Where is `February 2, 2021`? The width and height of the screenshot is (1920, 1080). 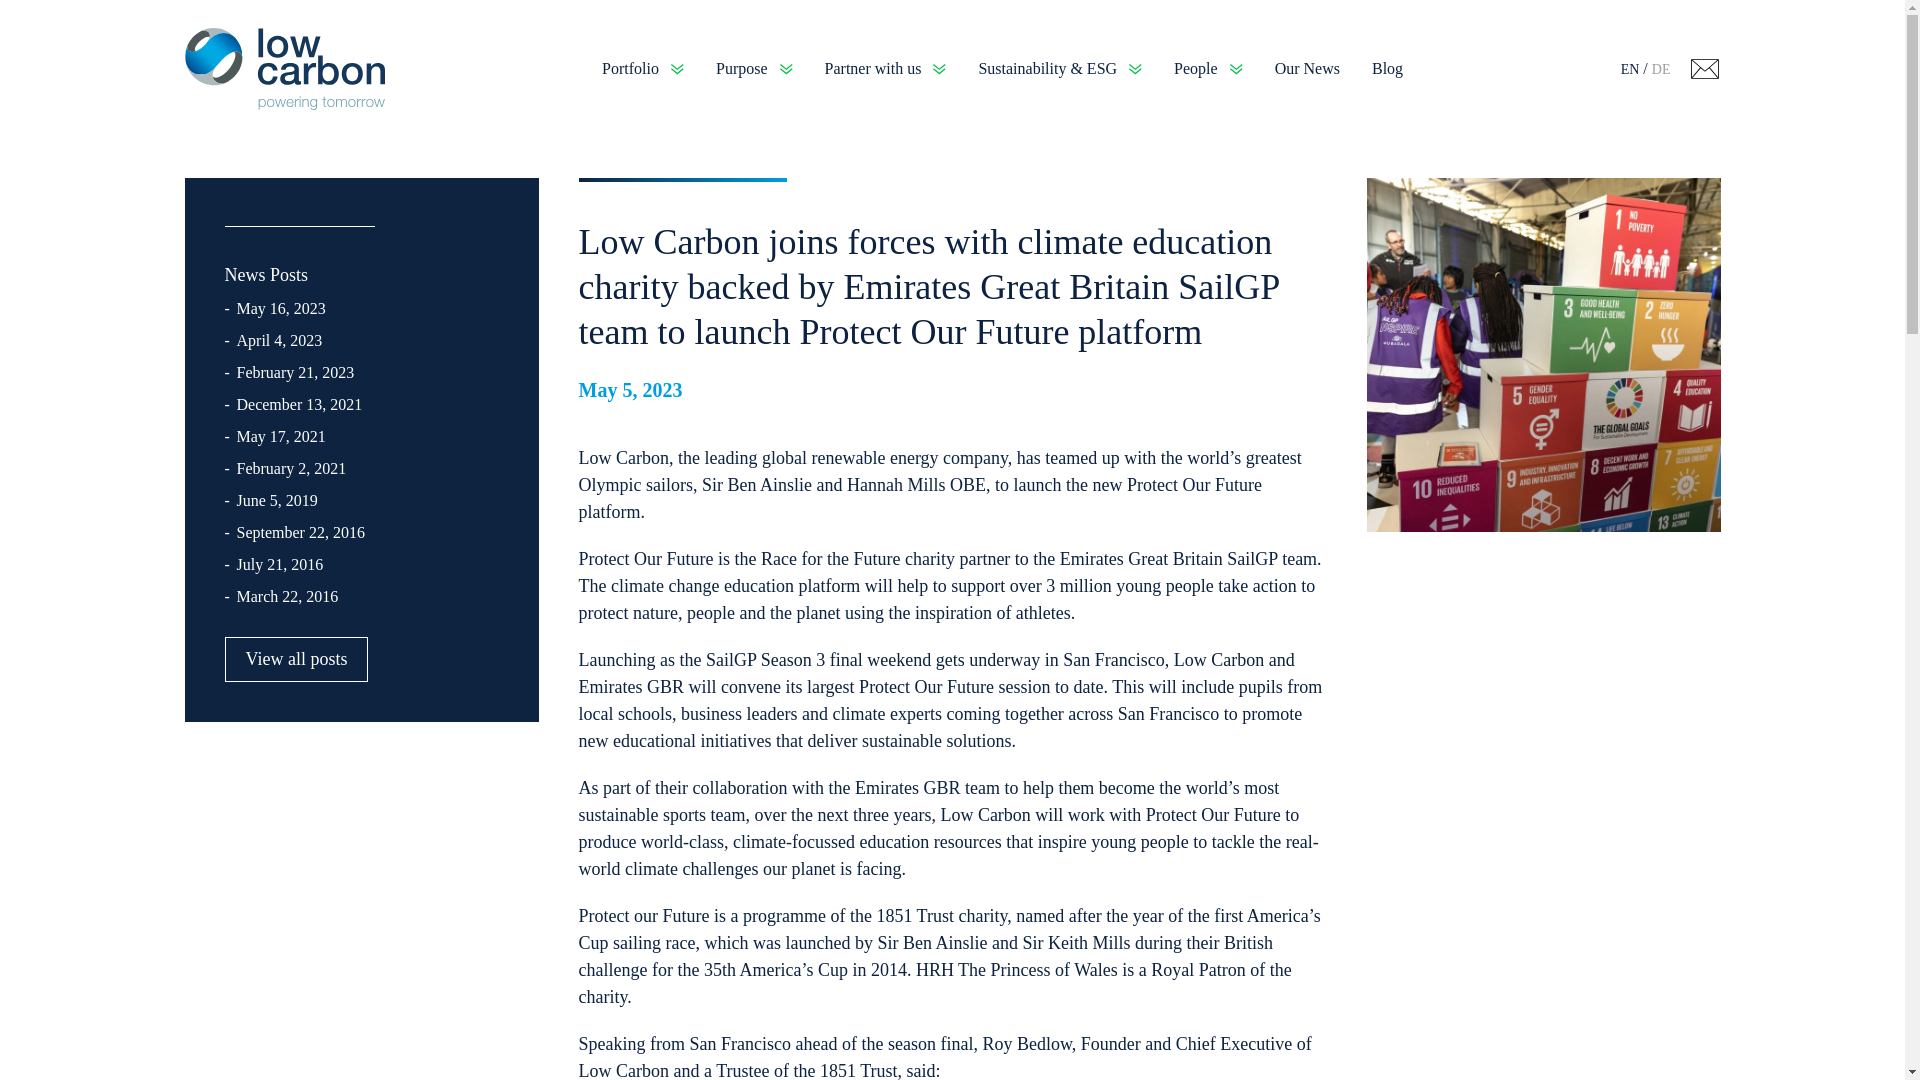
February 2, 2021 is located at coordinates (290, 471).